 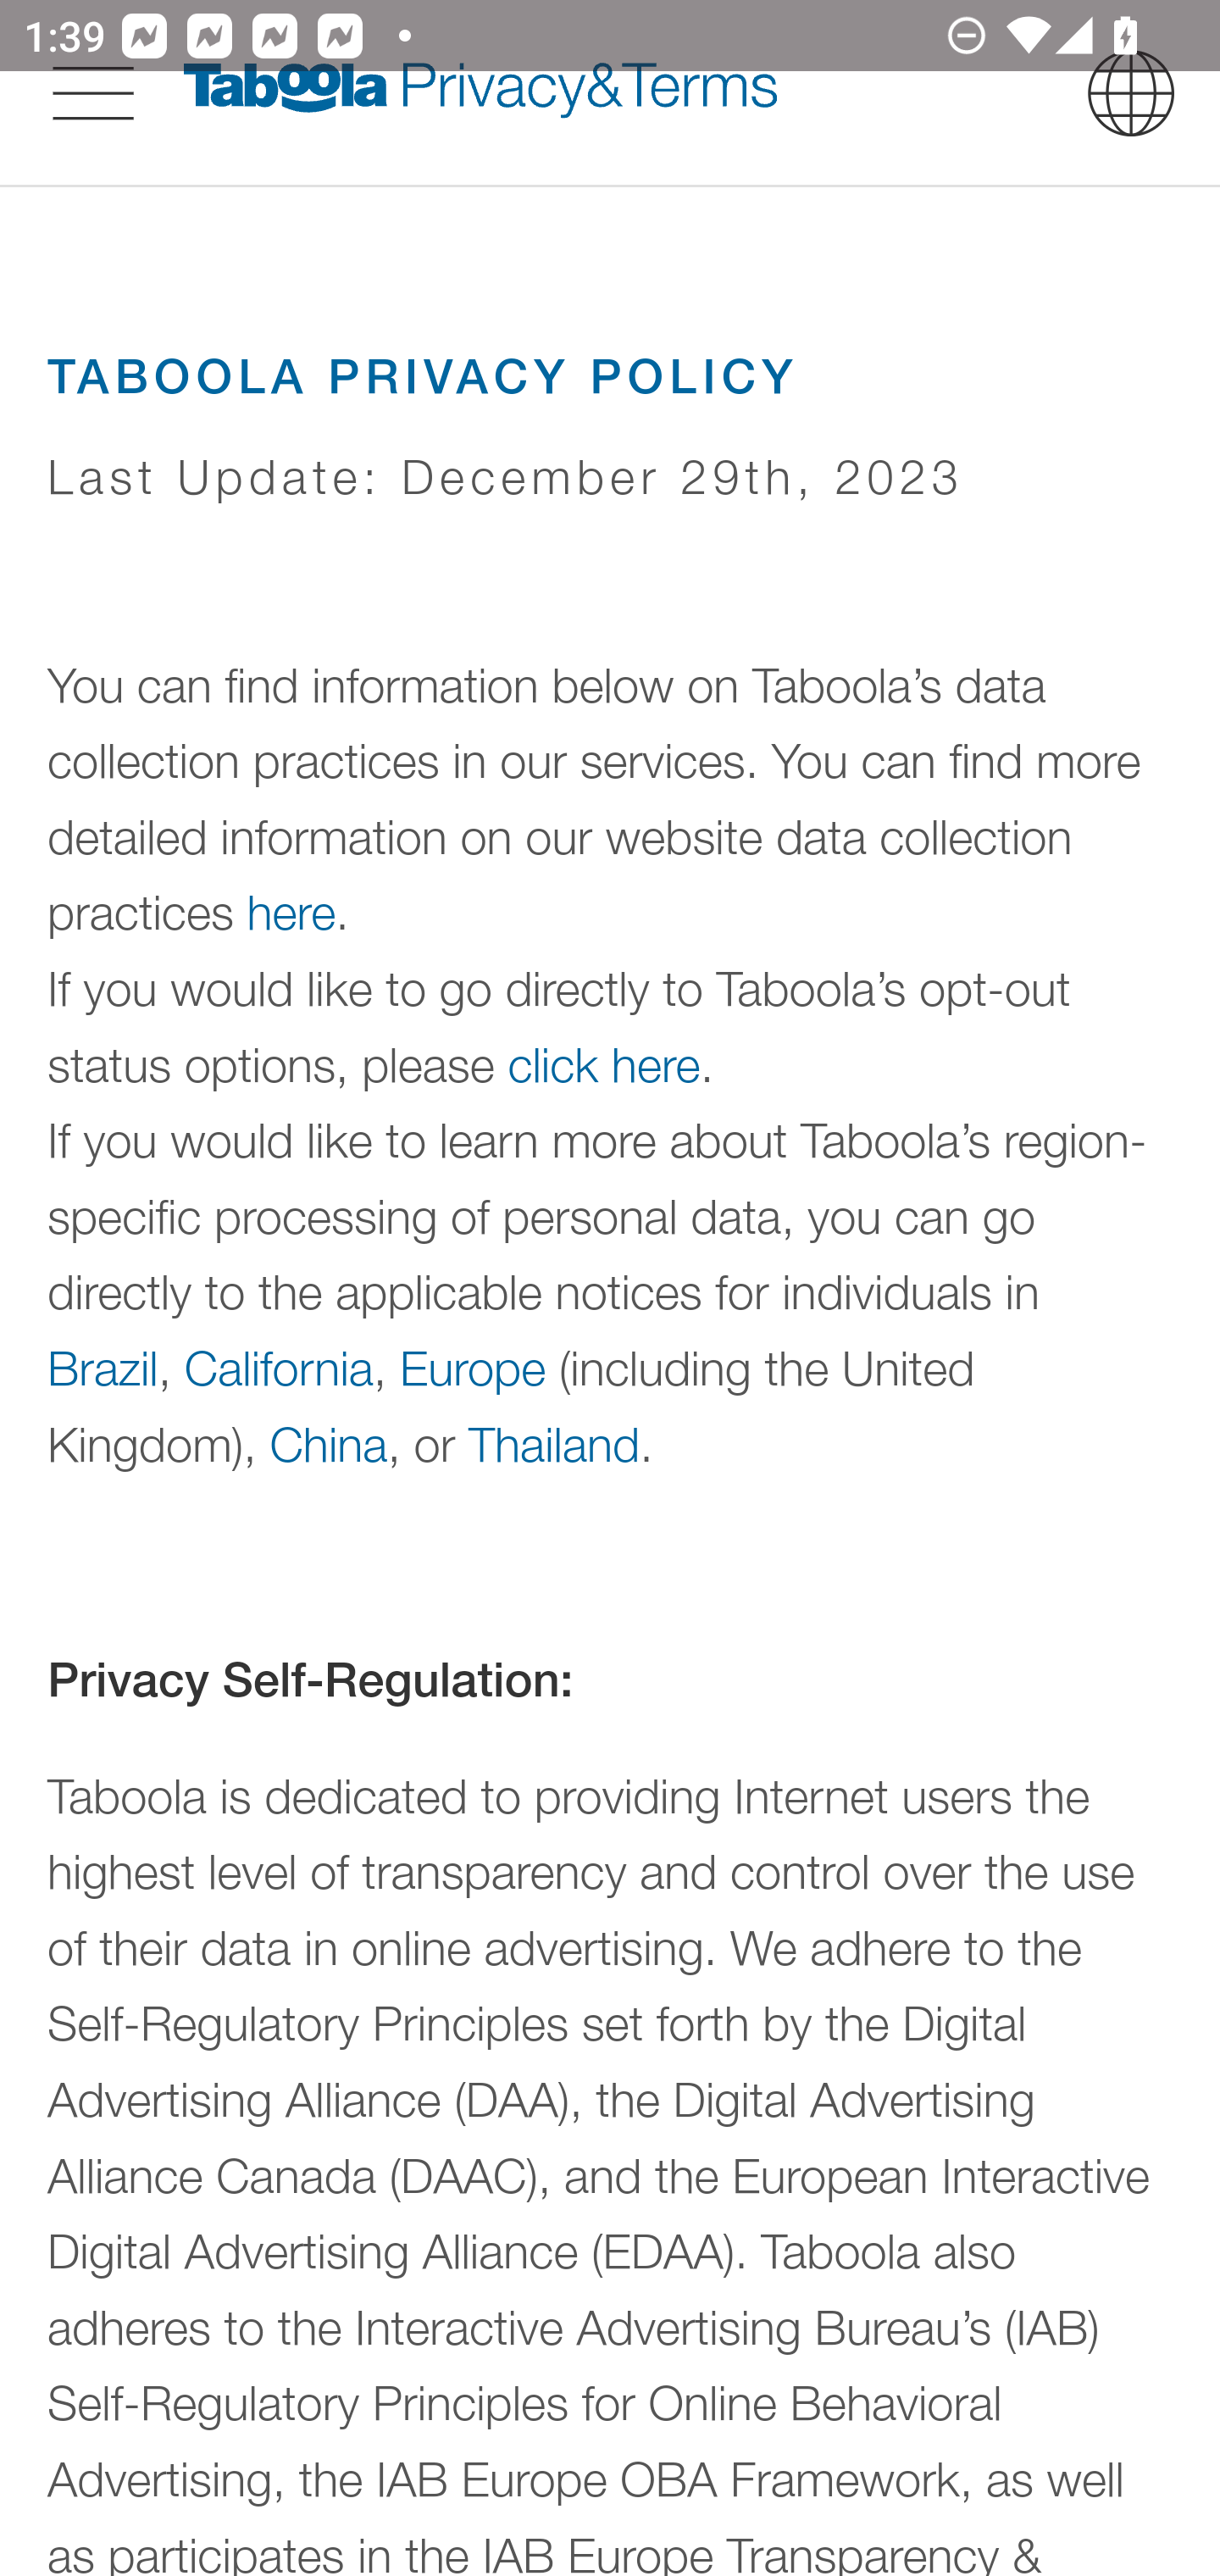 I want to click on here, so click(x=291, y=913).